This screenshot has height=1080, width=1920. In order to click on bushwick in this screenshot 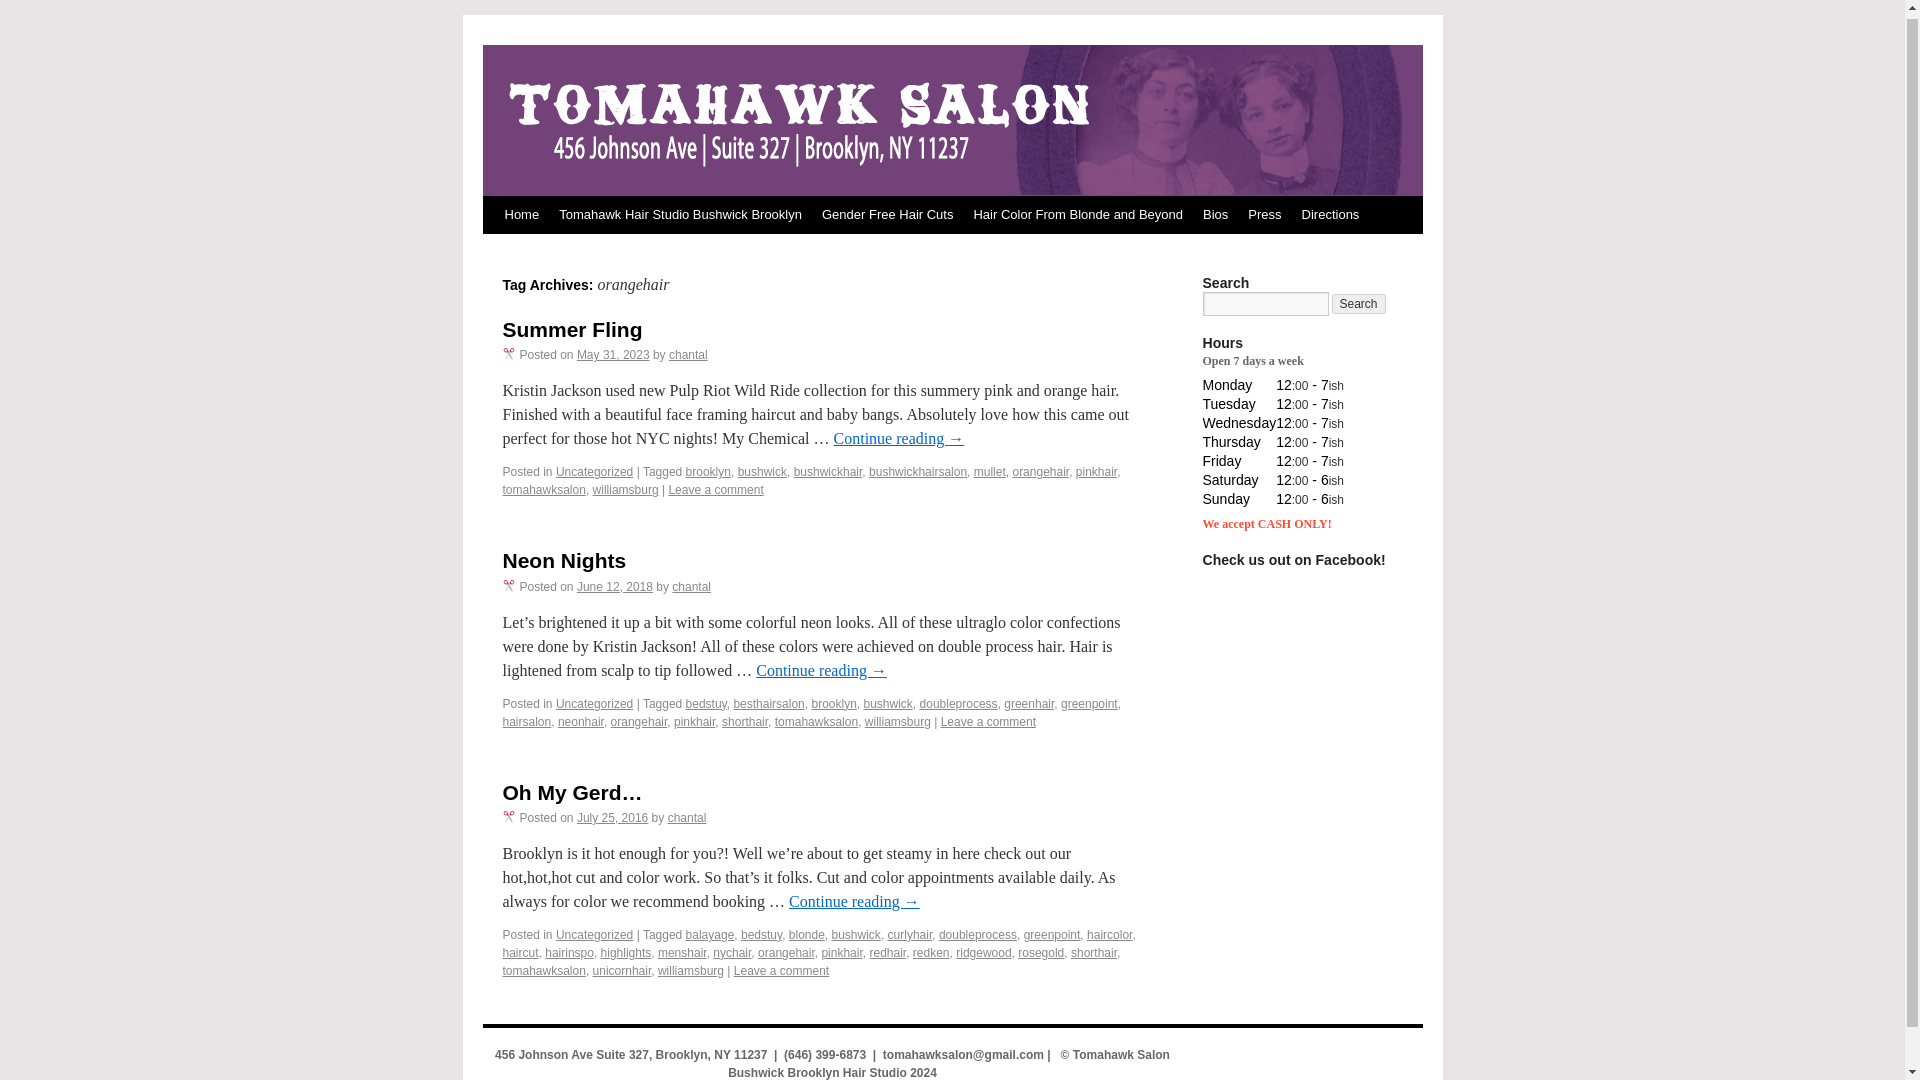, I will do `click(762, 472)`.